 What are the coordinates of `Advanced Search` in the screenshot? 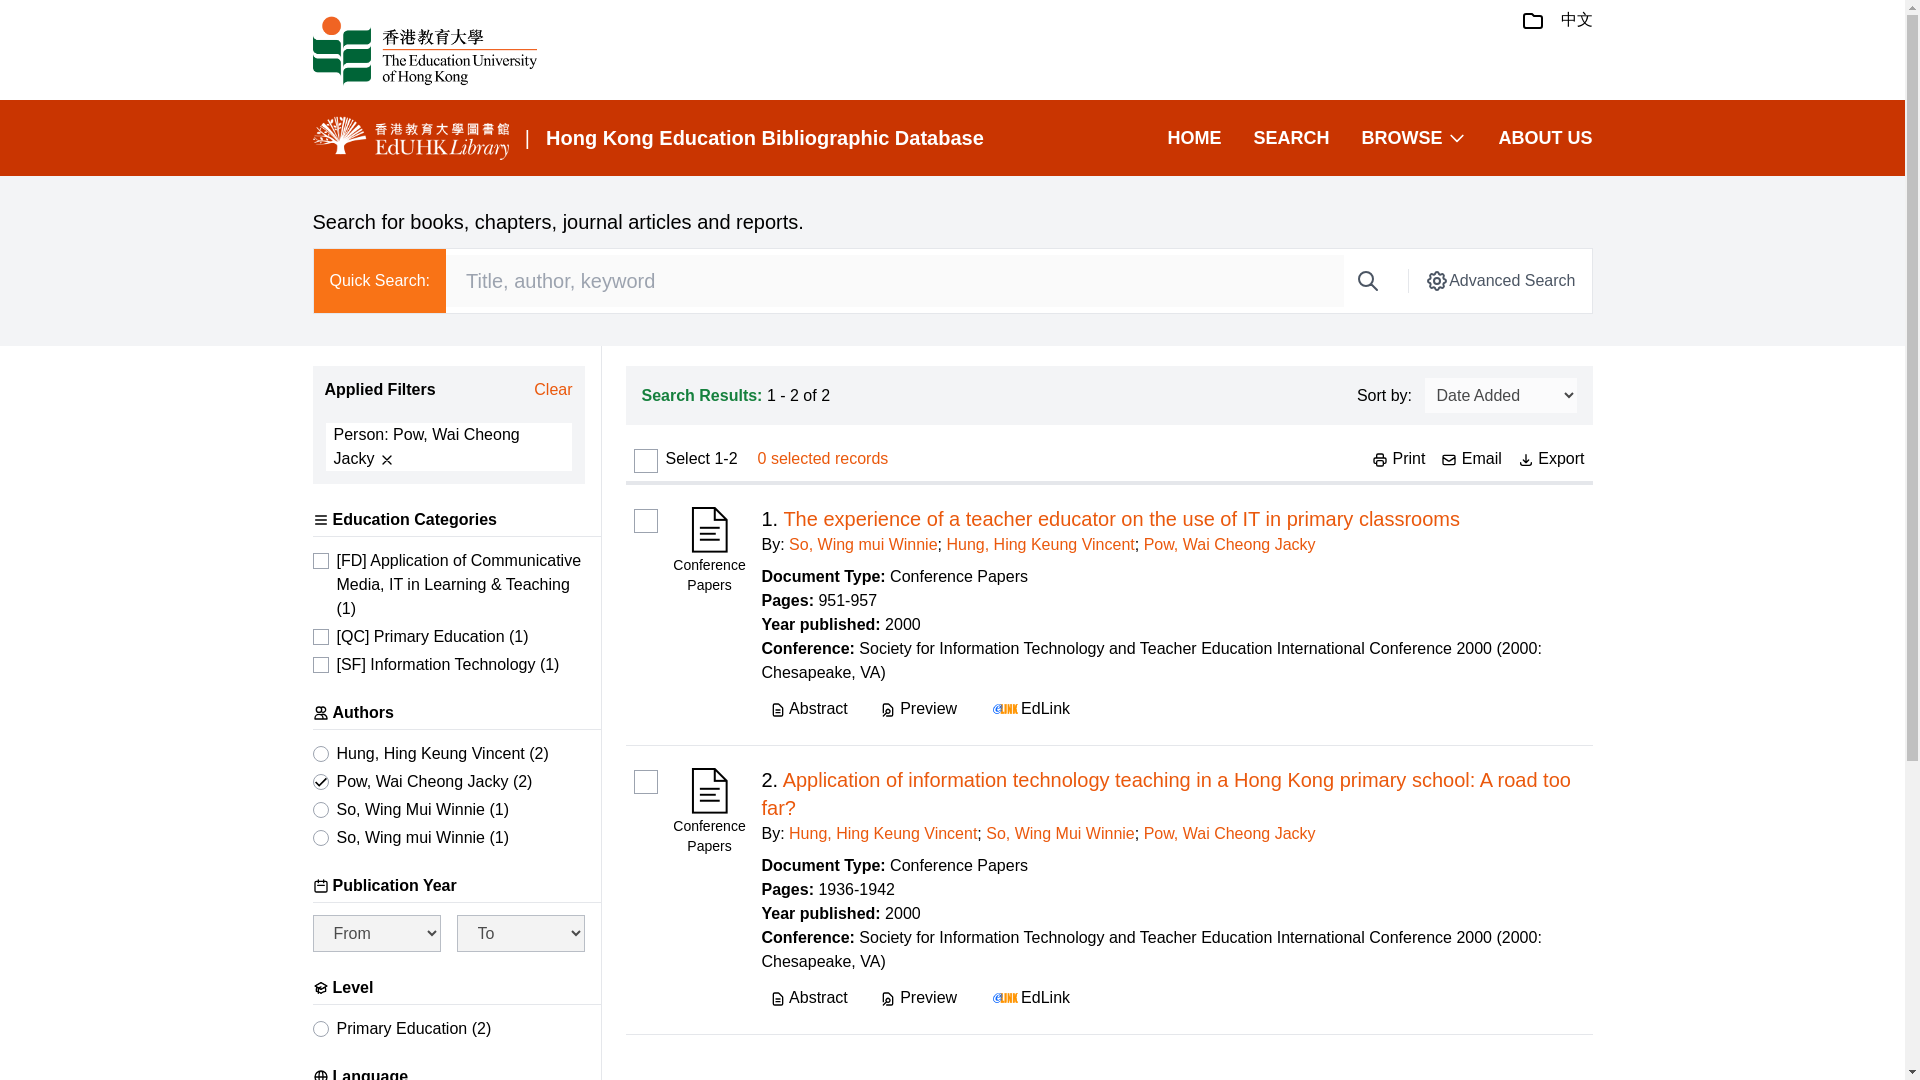 It's located at (1499, 280).